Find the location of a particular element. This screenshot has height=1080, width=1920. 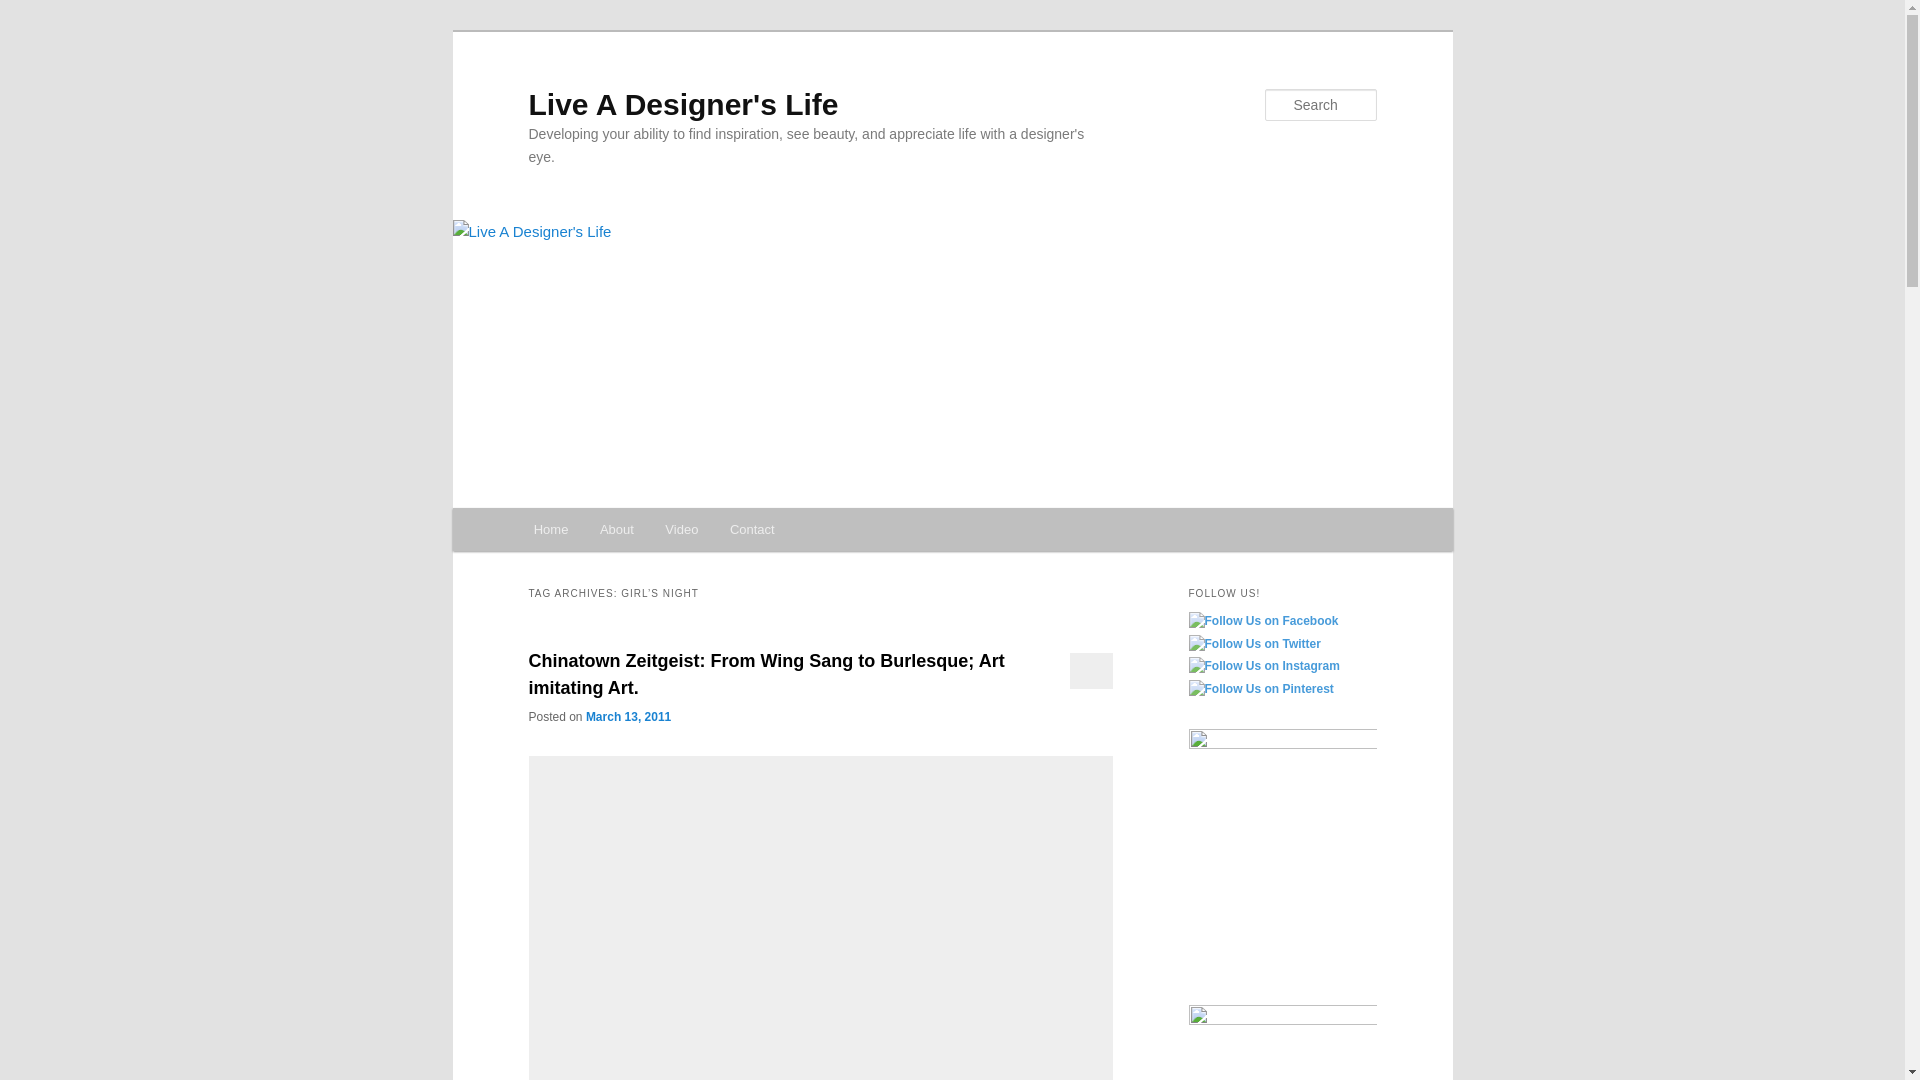

Video is located at coordinates (682, 528).